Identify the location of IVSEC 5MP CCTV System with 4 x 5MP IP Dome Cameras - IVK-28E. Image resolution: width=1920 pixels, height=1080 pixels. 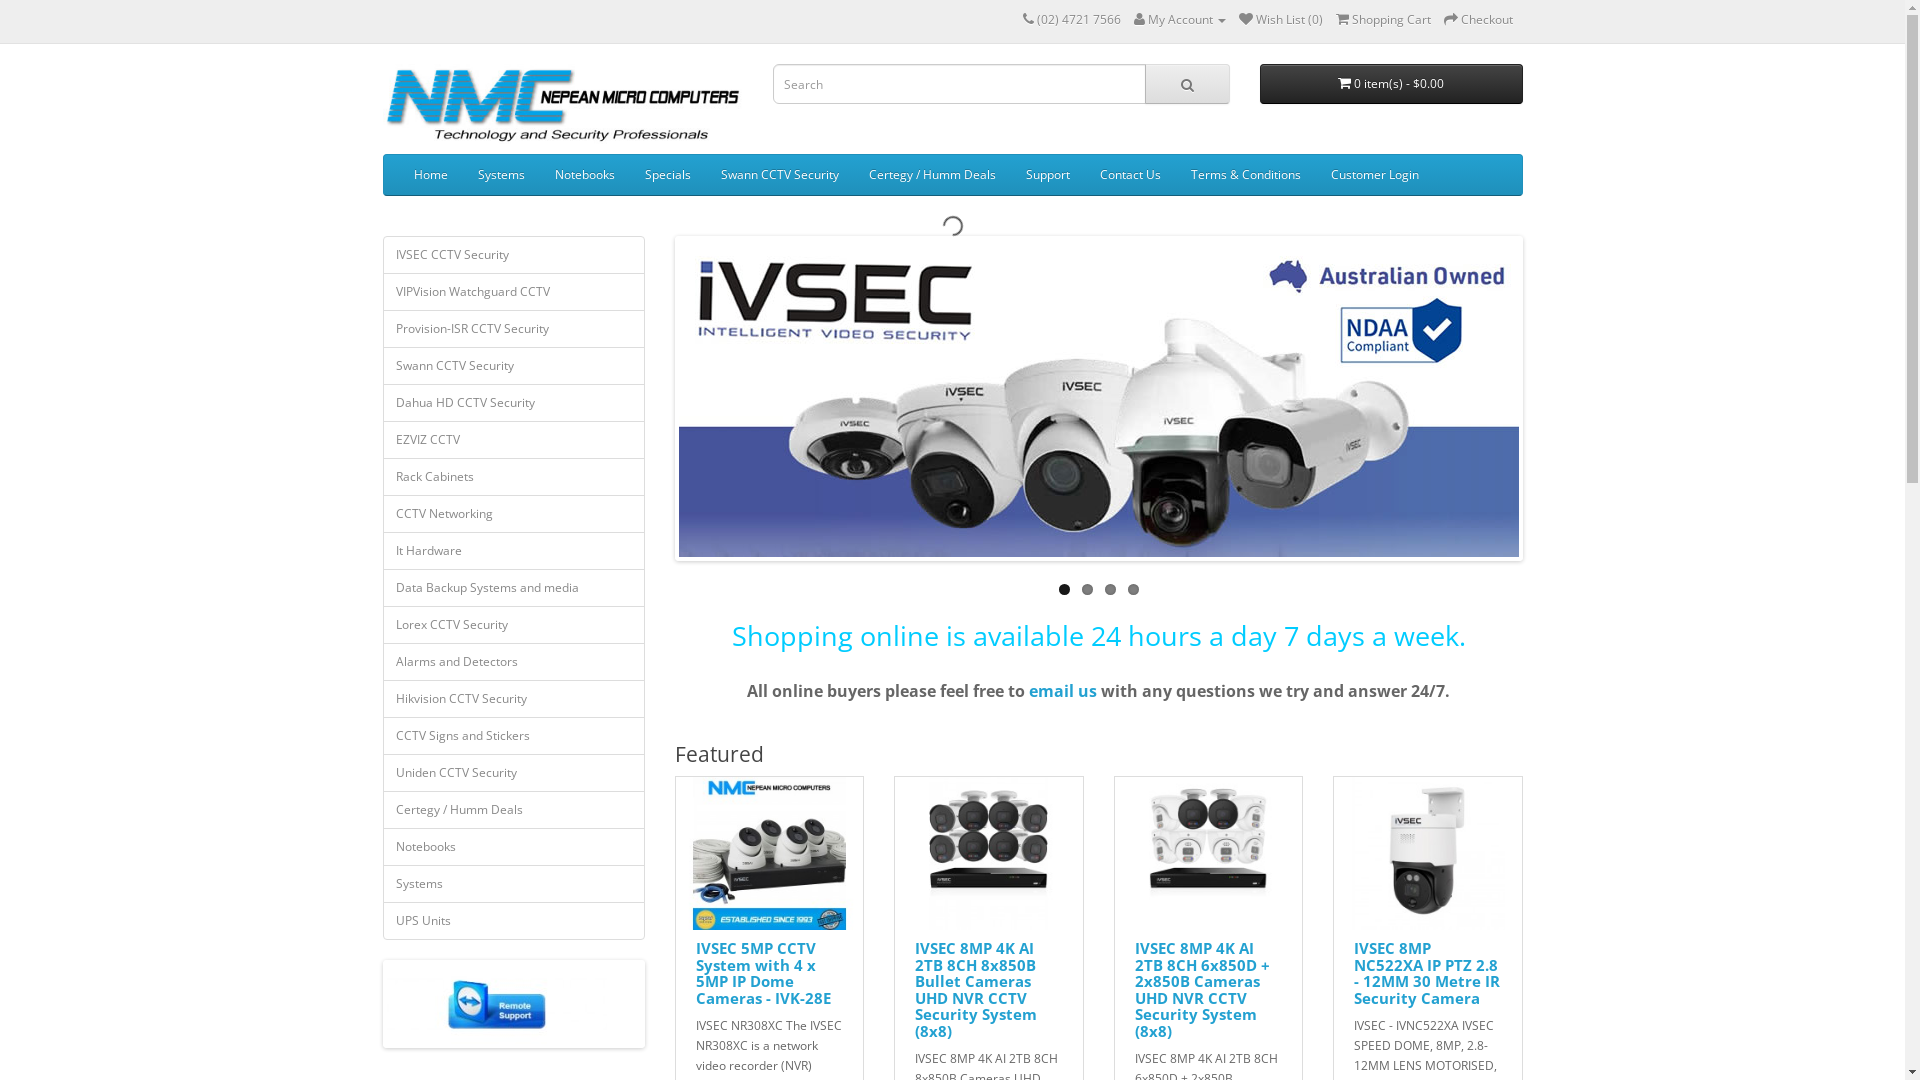
(770, 854).